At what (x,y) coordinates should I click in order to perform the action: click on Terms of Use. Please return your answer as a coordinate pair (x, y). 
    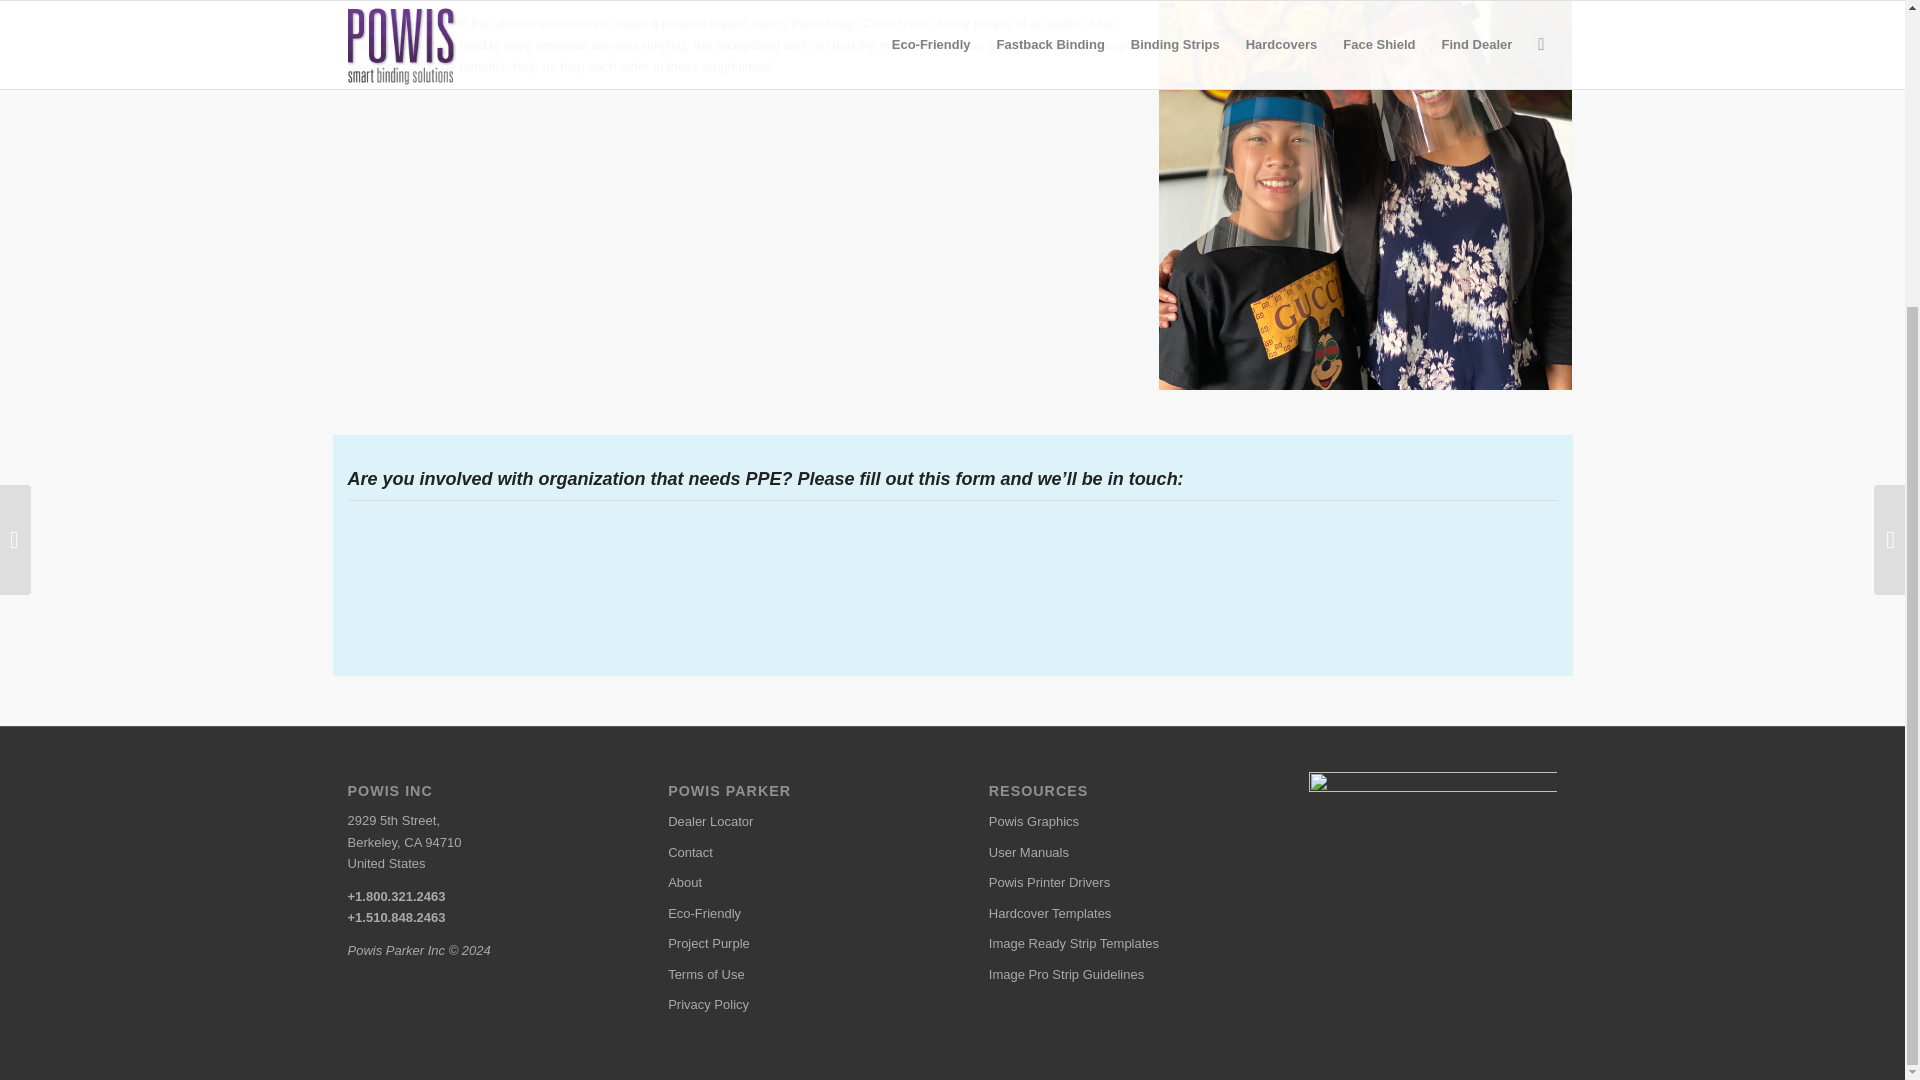
    Looking at the image, I should click on (792, 975).